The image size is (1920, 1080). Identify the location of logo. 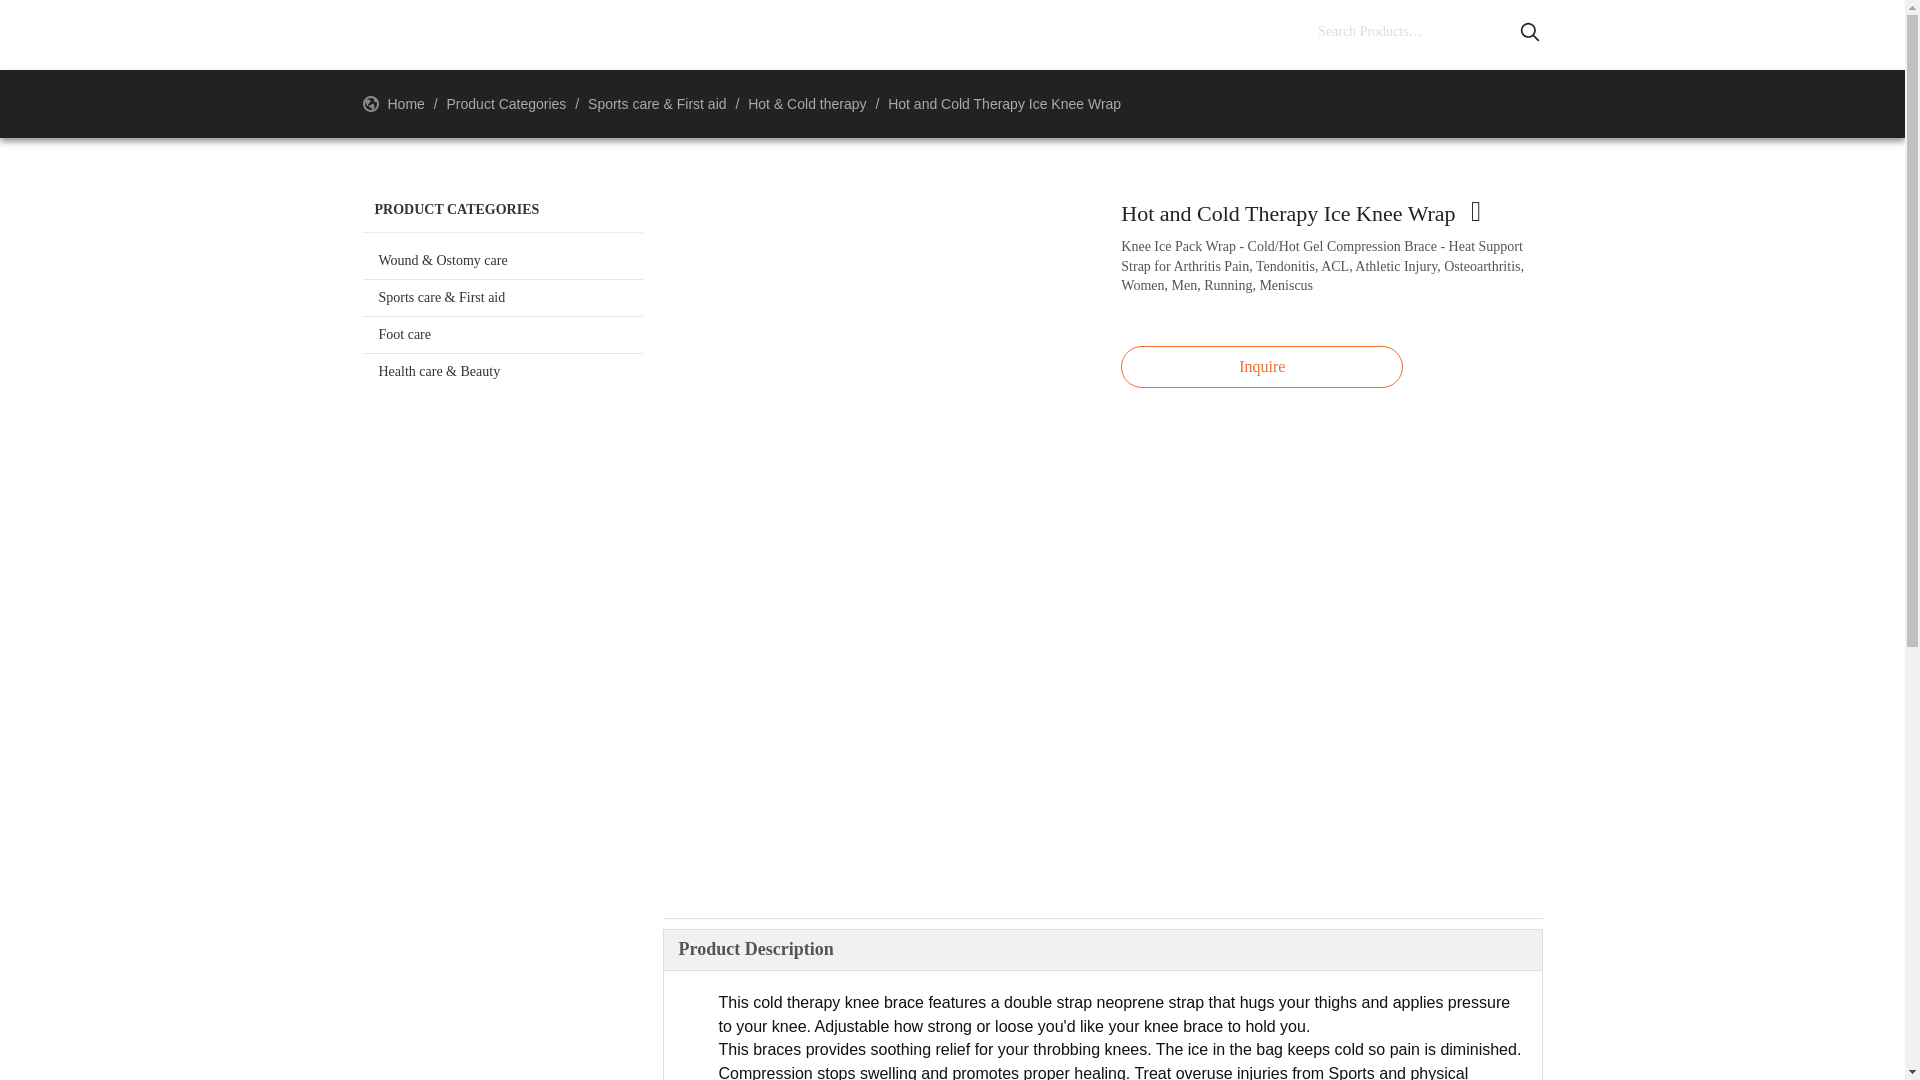
(211, 34).